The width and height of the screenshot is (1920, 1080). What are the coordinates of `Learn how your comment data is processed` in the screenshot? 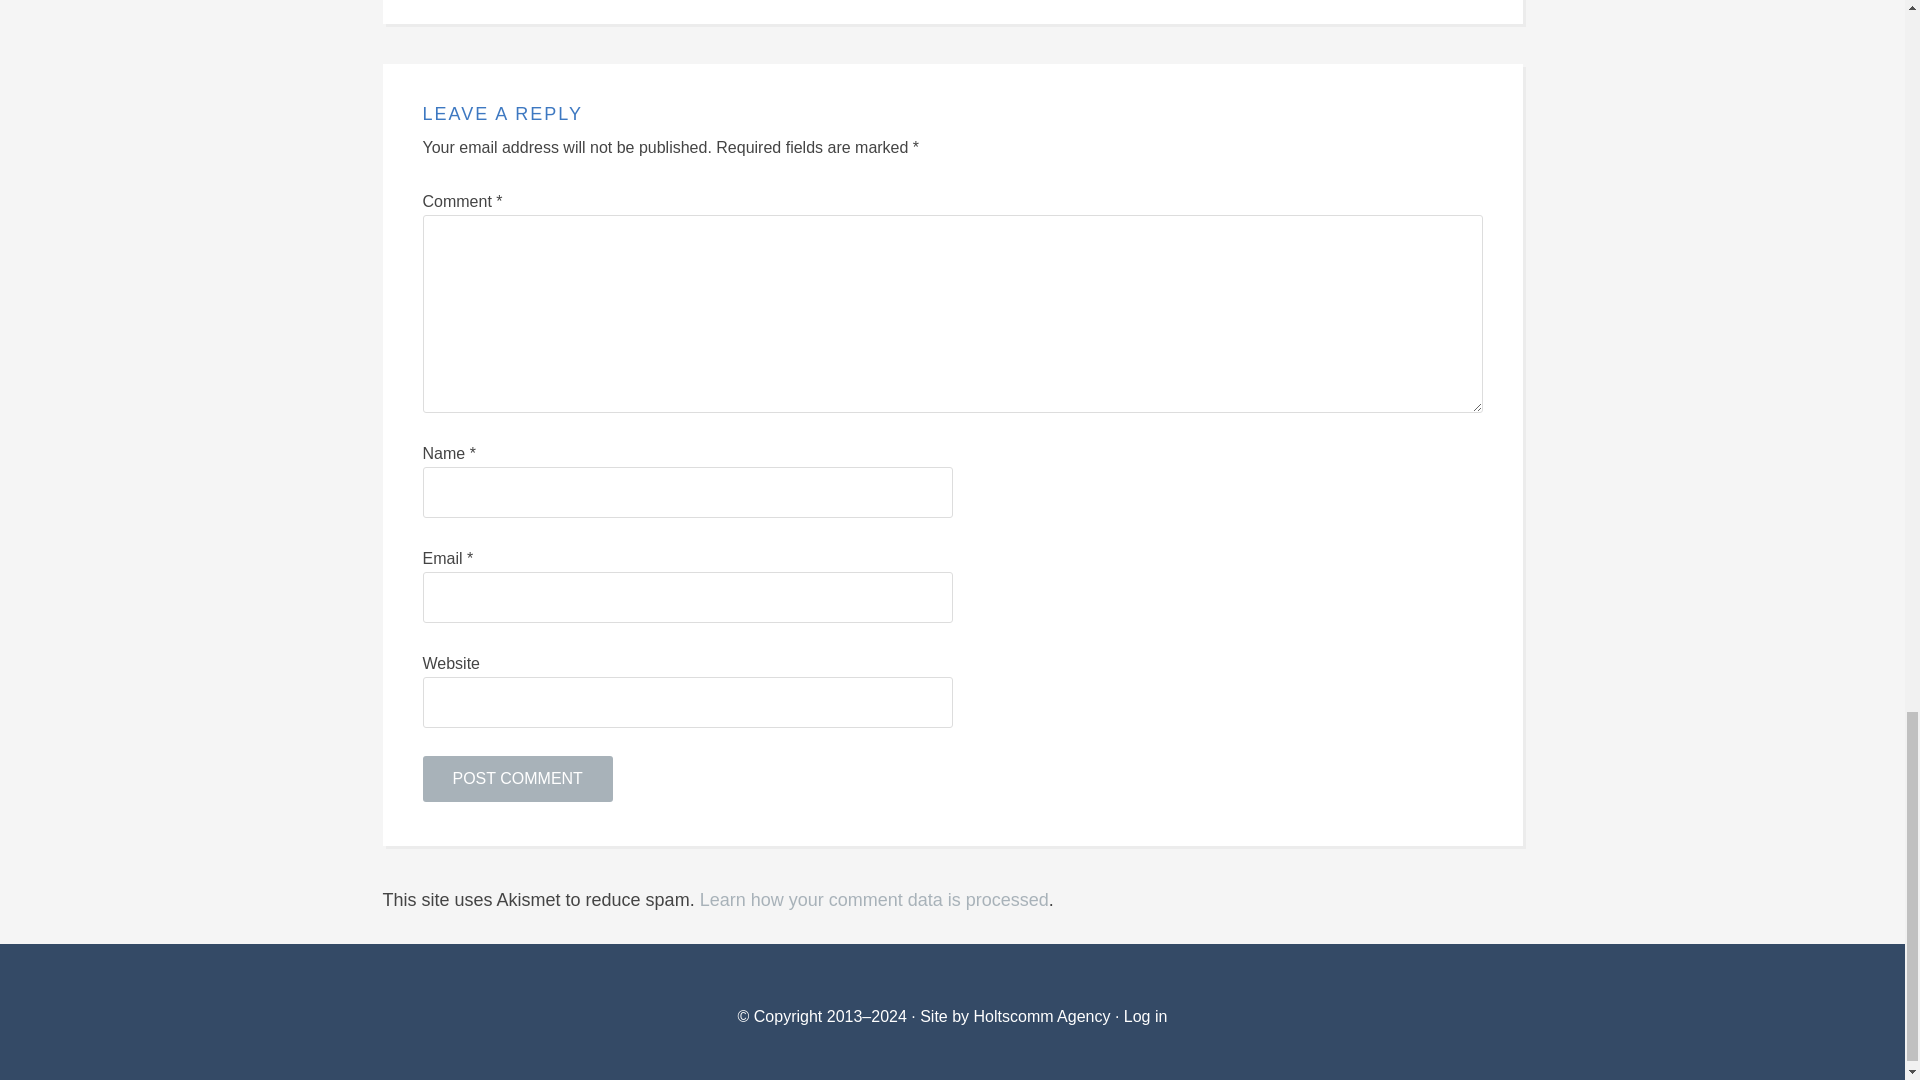 It's located at (874, 900).